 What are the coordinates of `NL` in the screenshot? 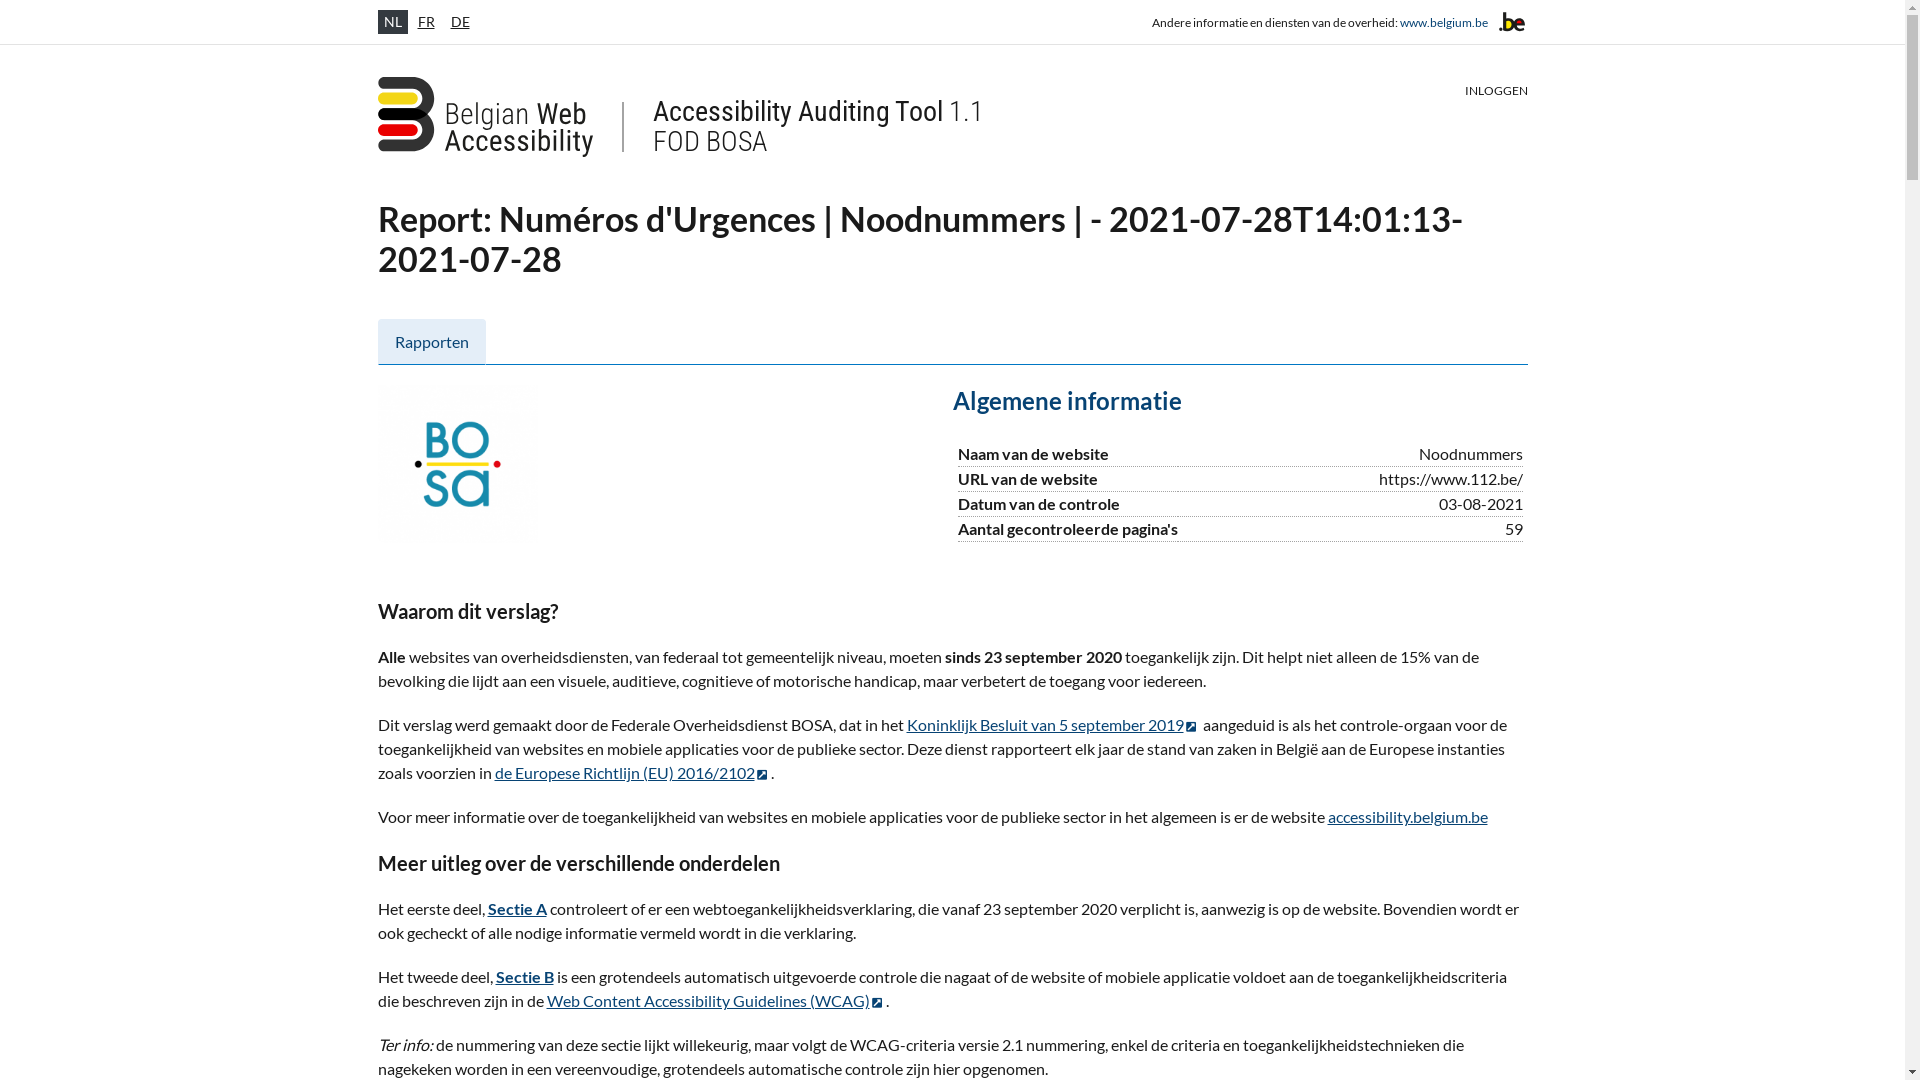 It's located at (393, 22).